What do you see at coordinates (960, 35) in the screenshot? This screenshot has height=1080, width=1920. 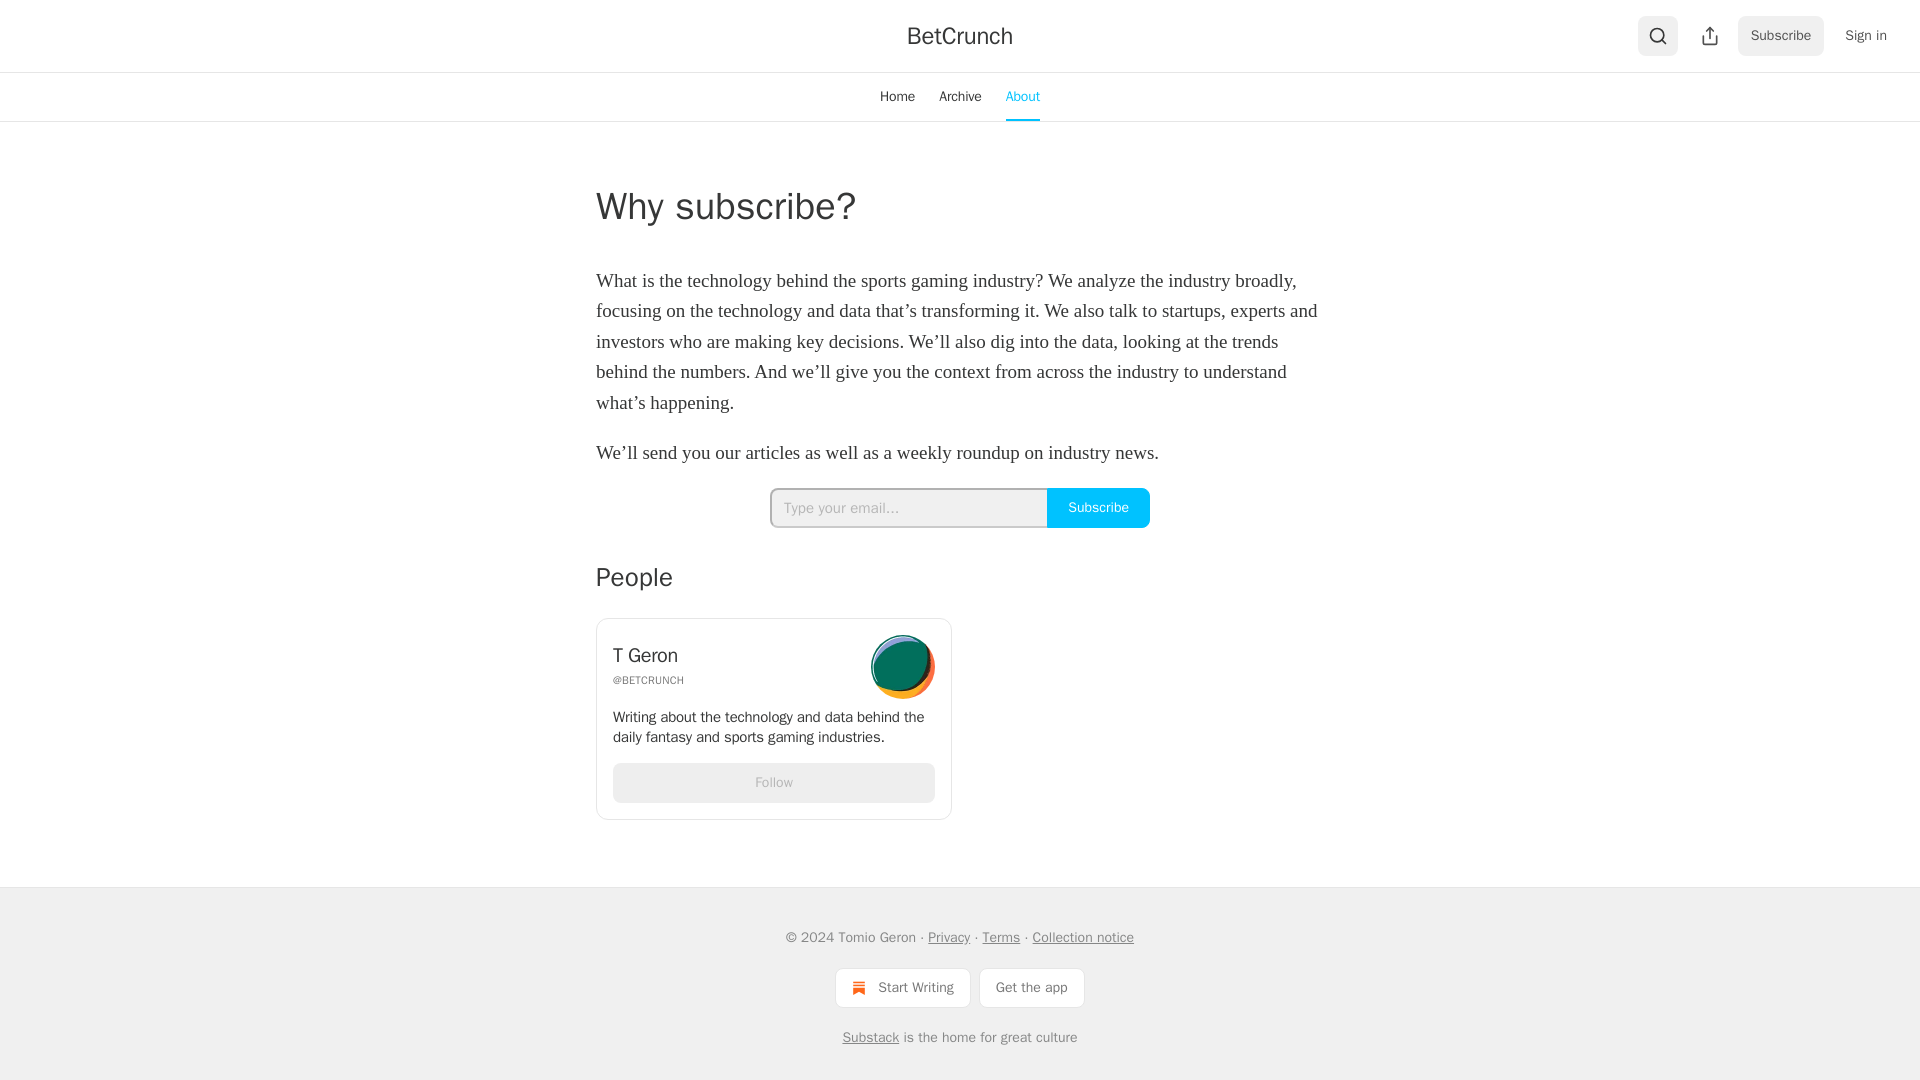 I see `BetCrunch` at bounding box center [960, 35].